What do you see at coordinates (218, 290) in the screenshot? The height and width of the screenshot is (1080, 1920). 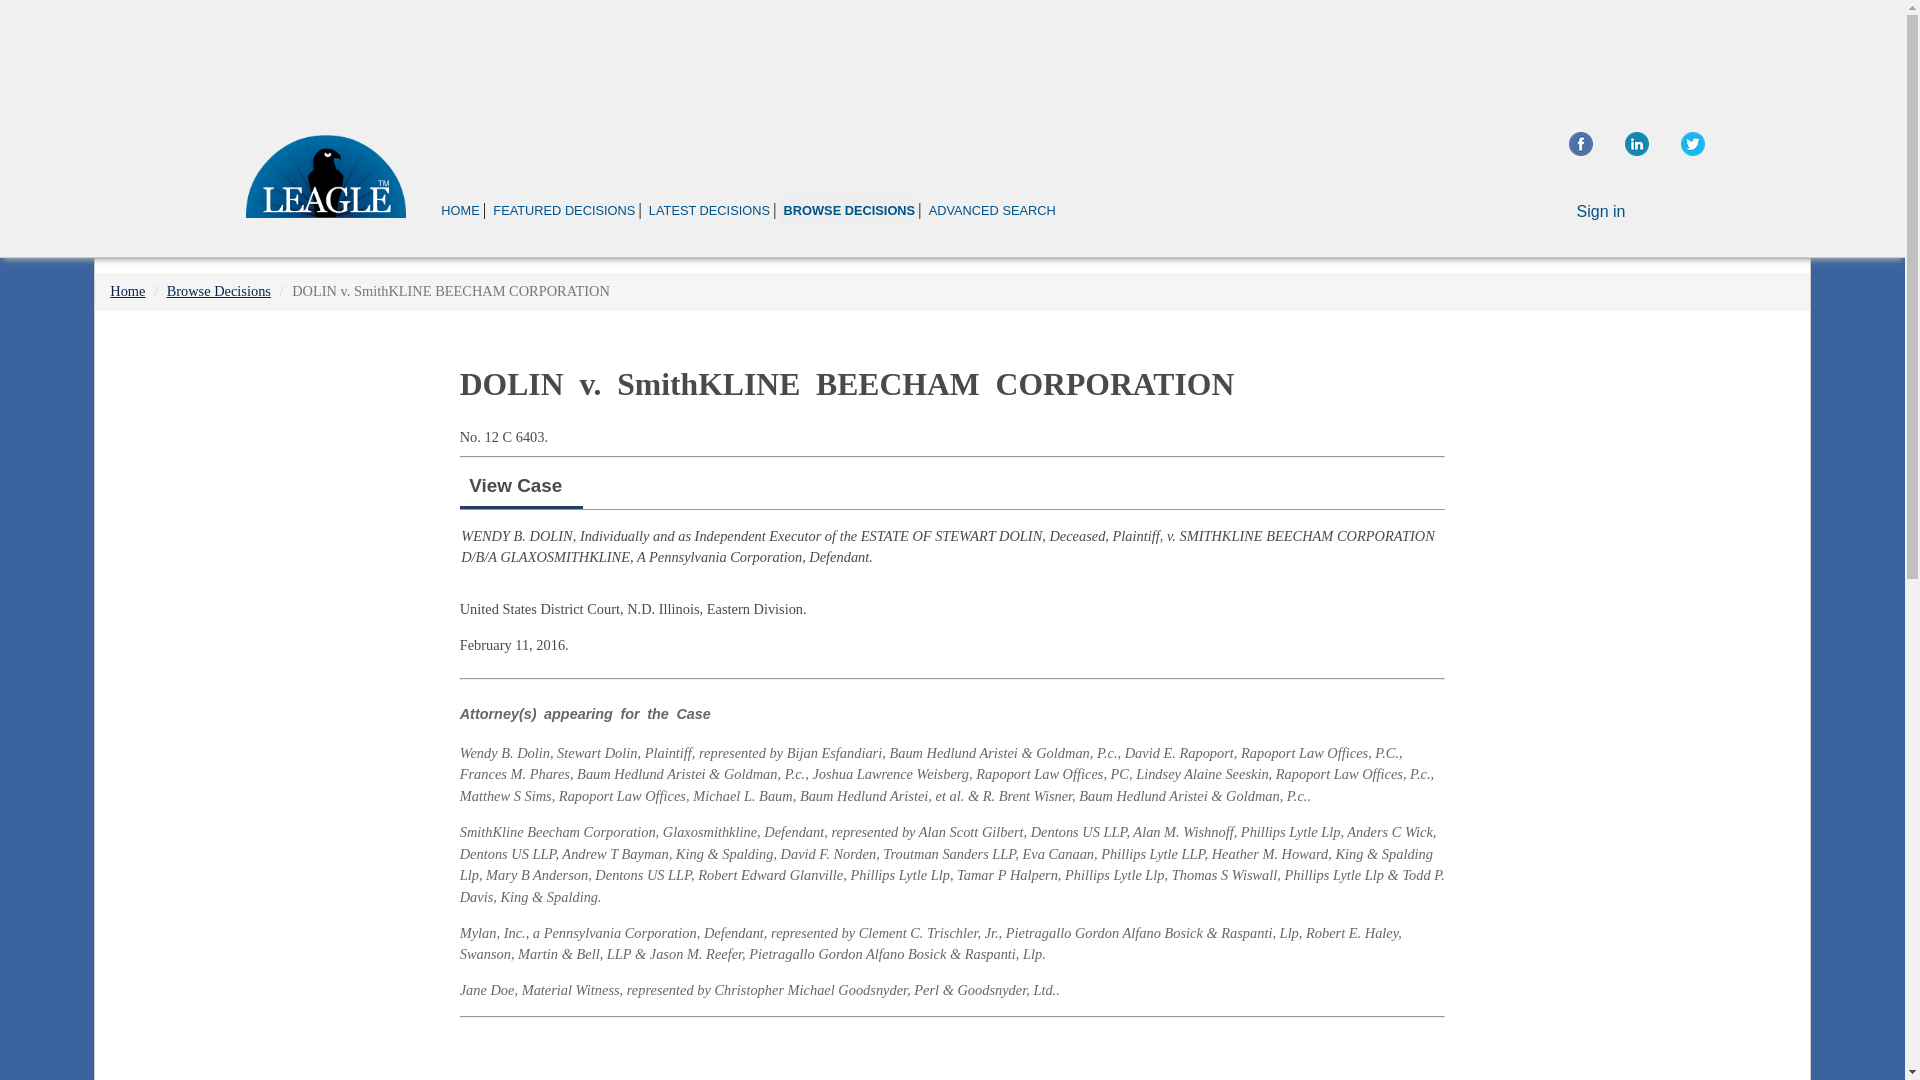 I see `Browse Decisions` at bounding box center [218, 290].